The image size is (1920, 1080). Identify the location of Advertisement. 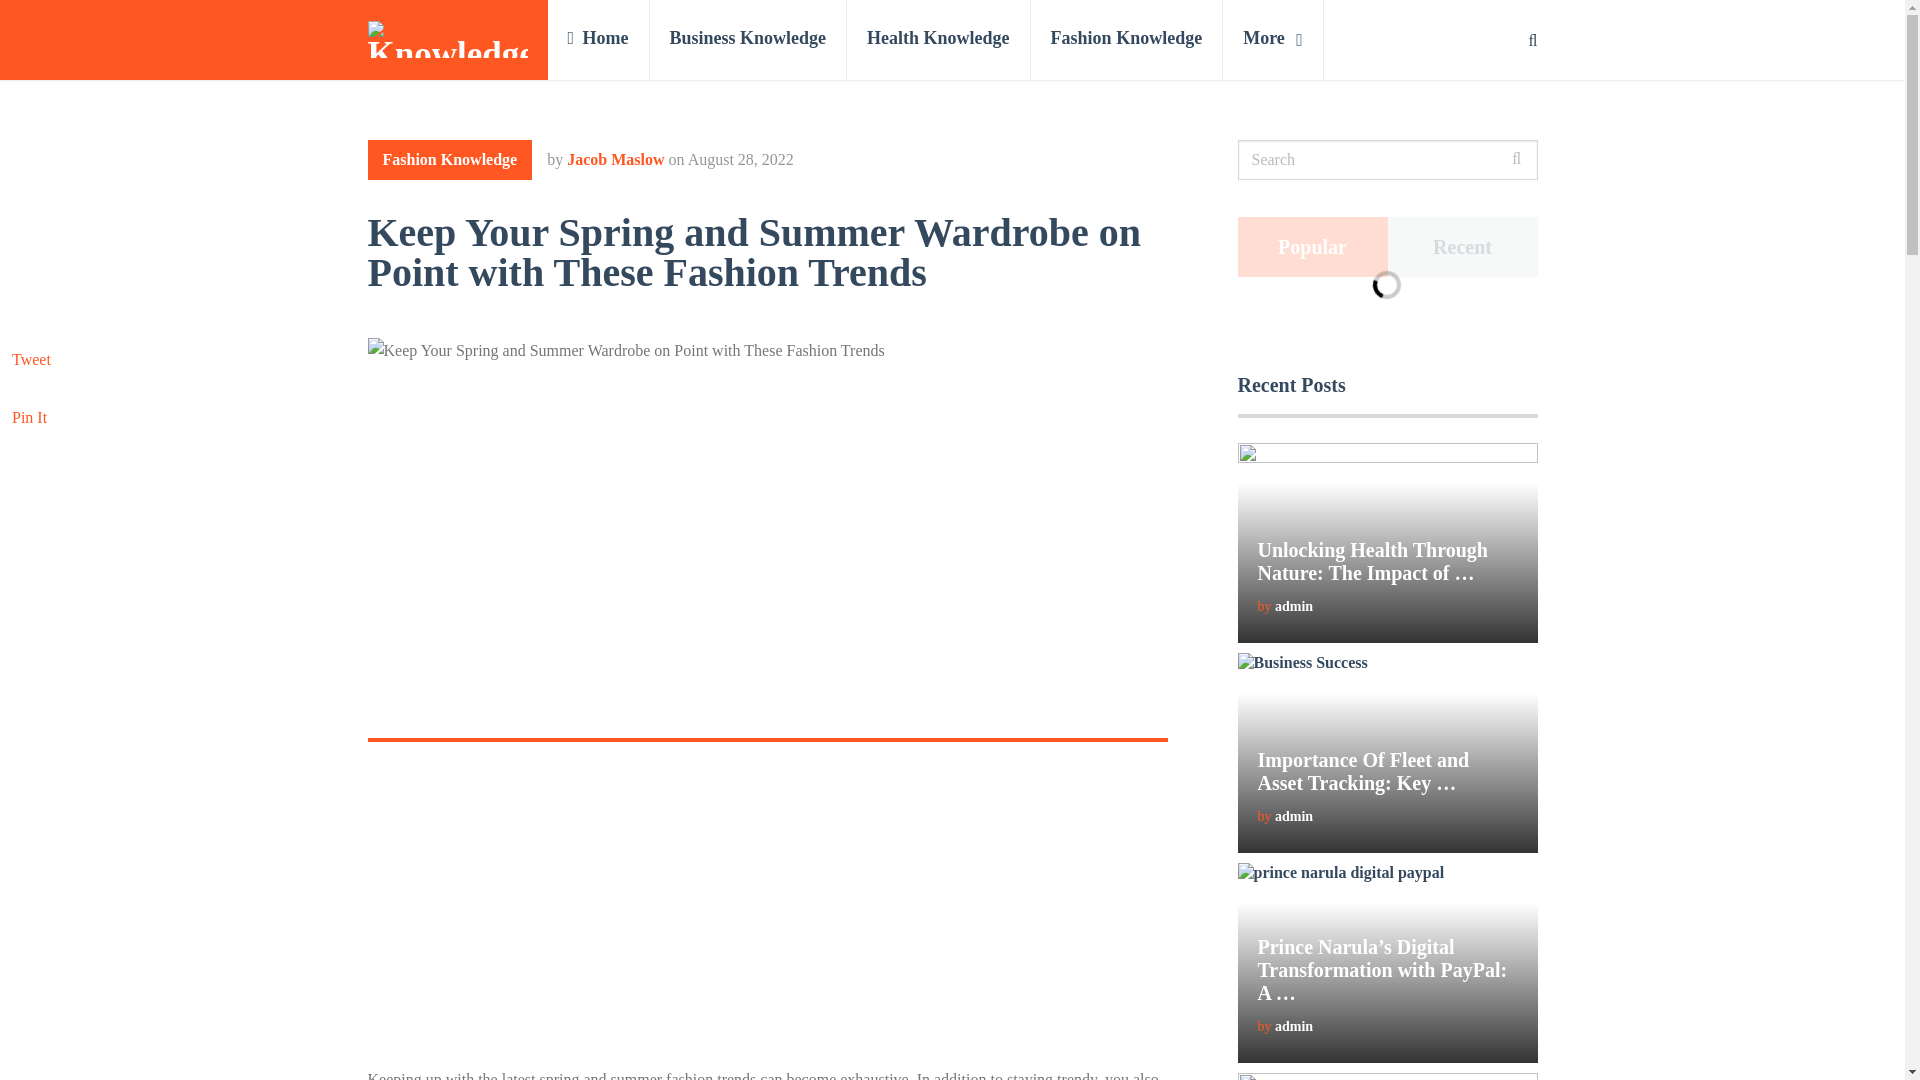
(768, 916).